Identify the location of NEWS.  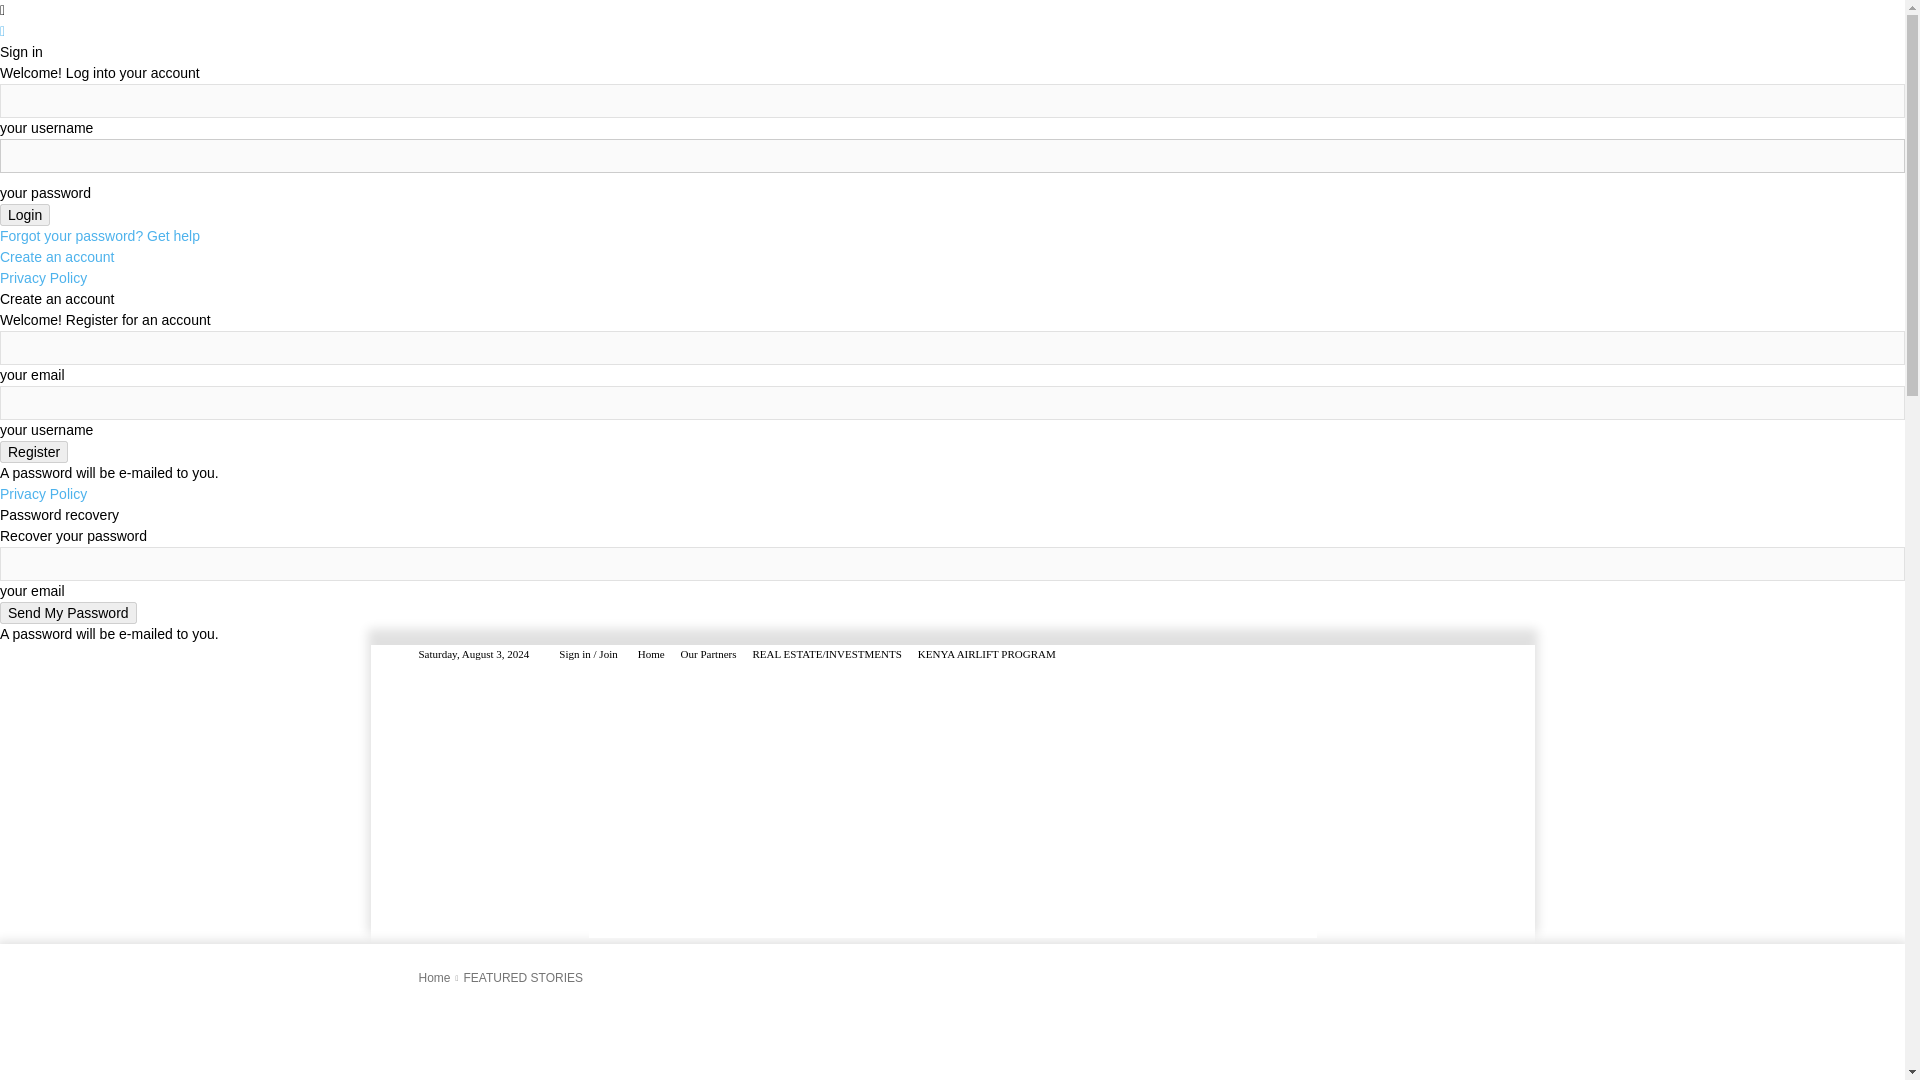
(438, 824).